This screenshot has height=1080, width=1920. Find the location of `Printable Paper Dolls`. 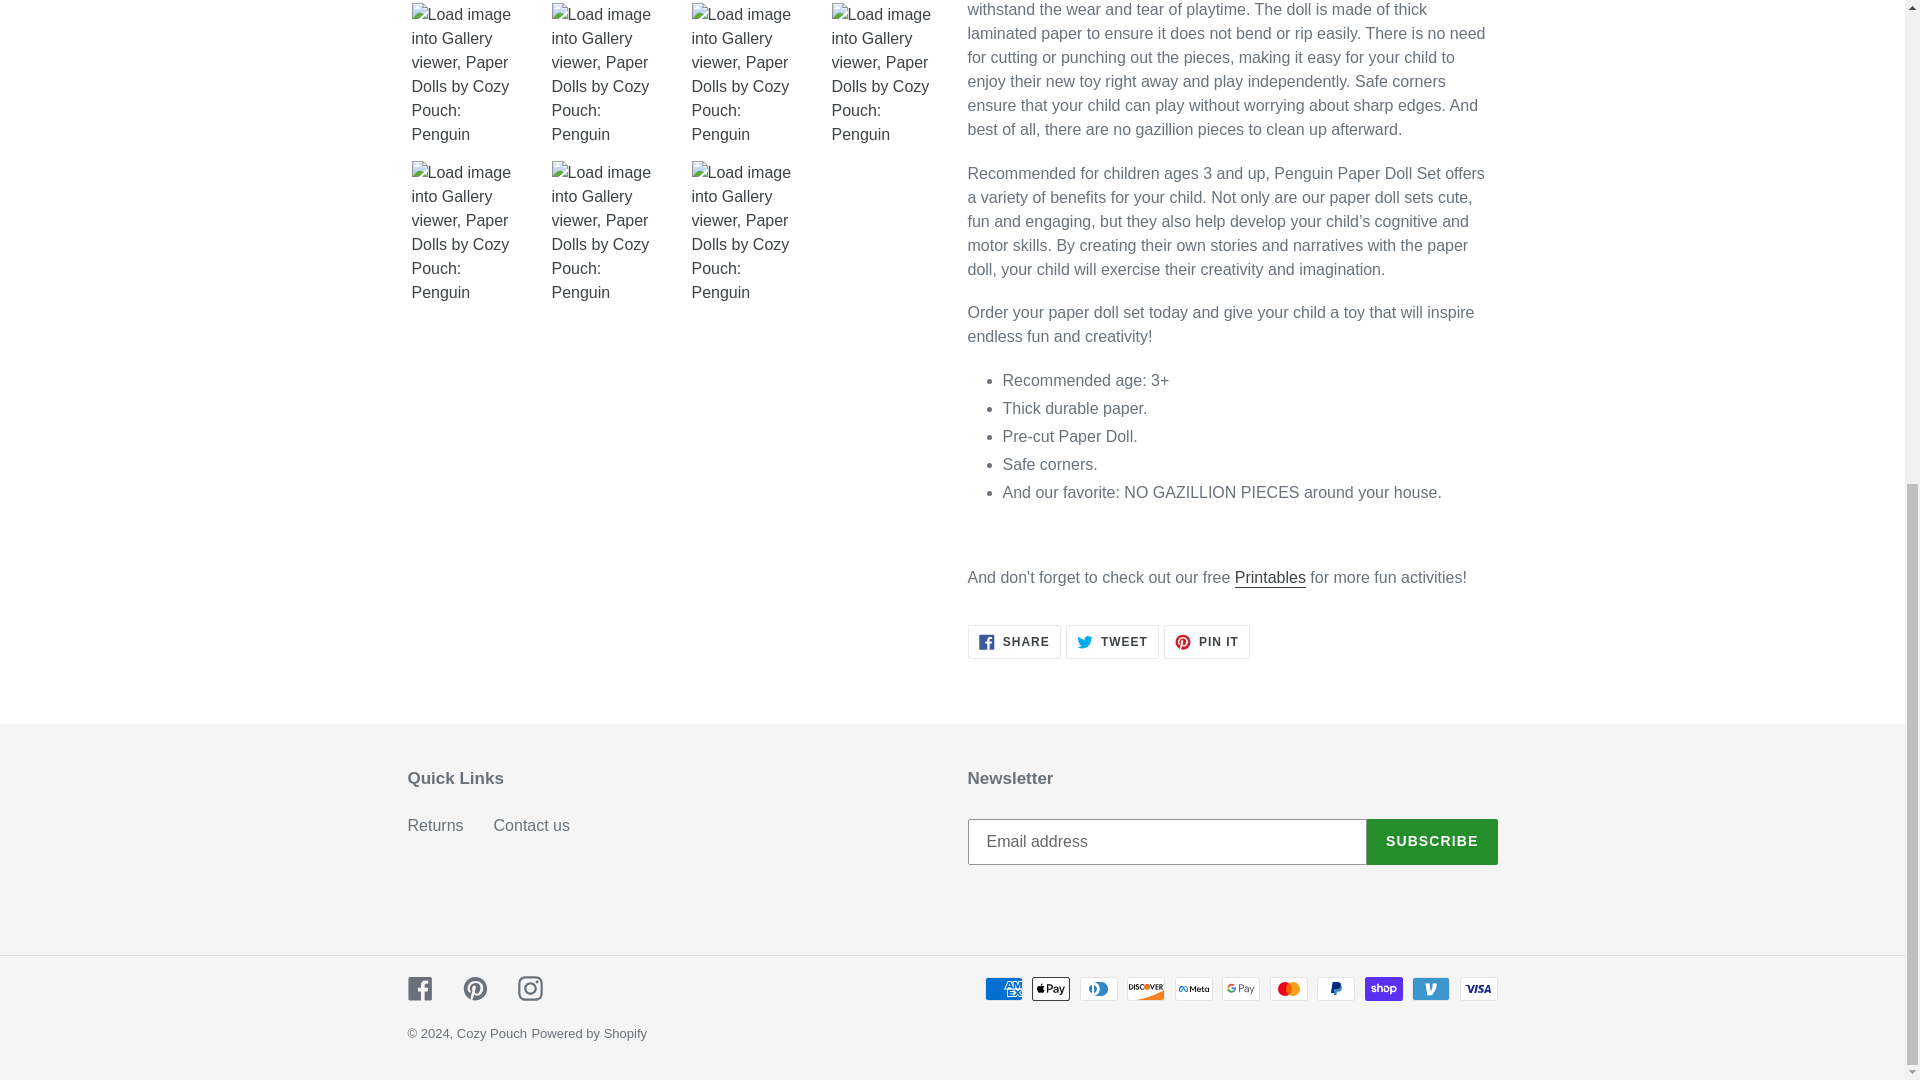

Printable Paper Dolls is located at coordinates (1112, 642).